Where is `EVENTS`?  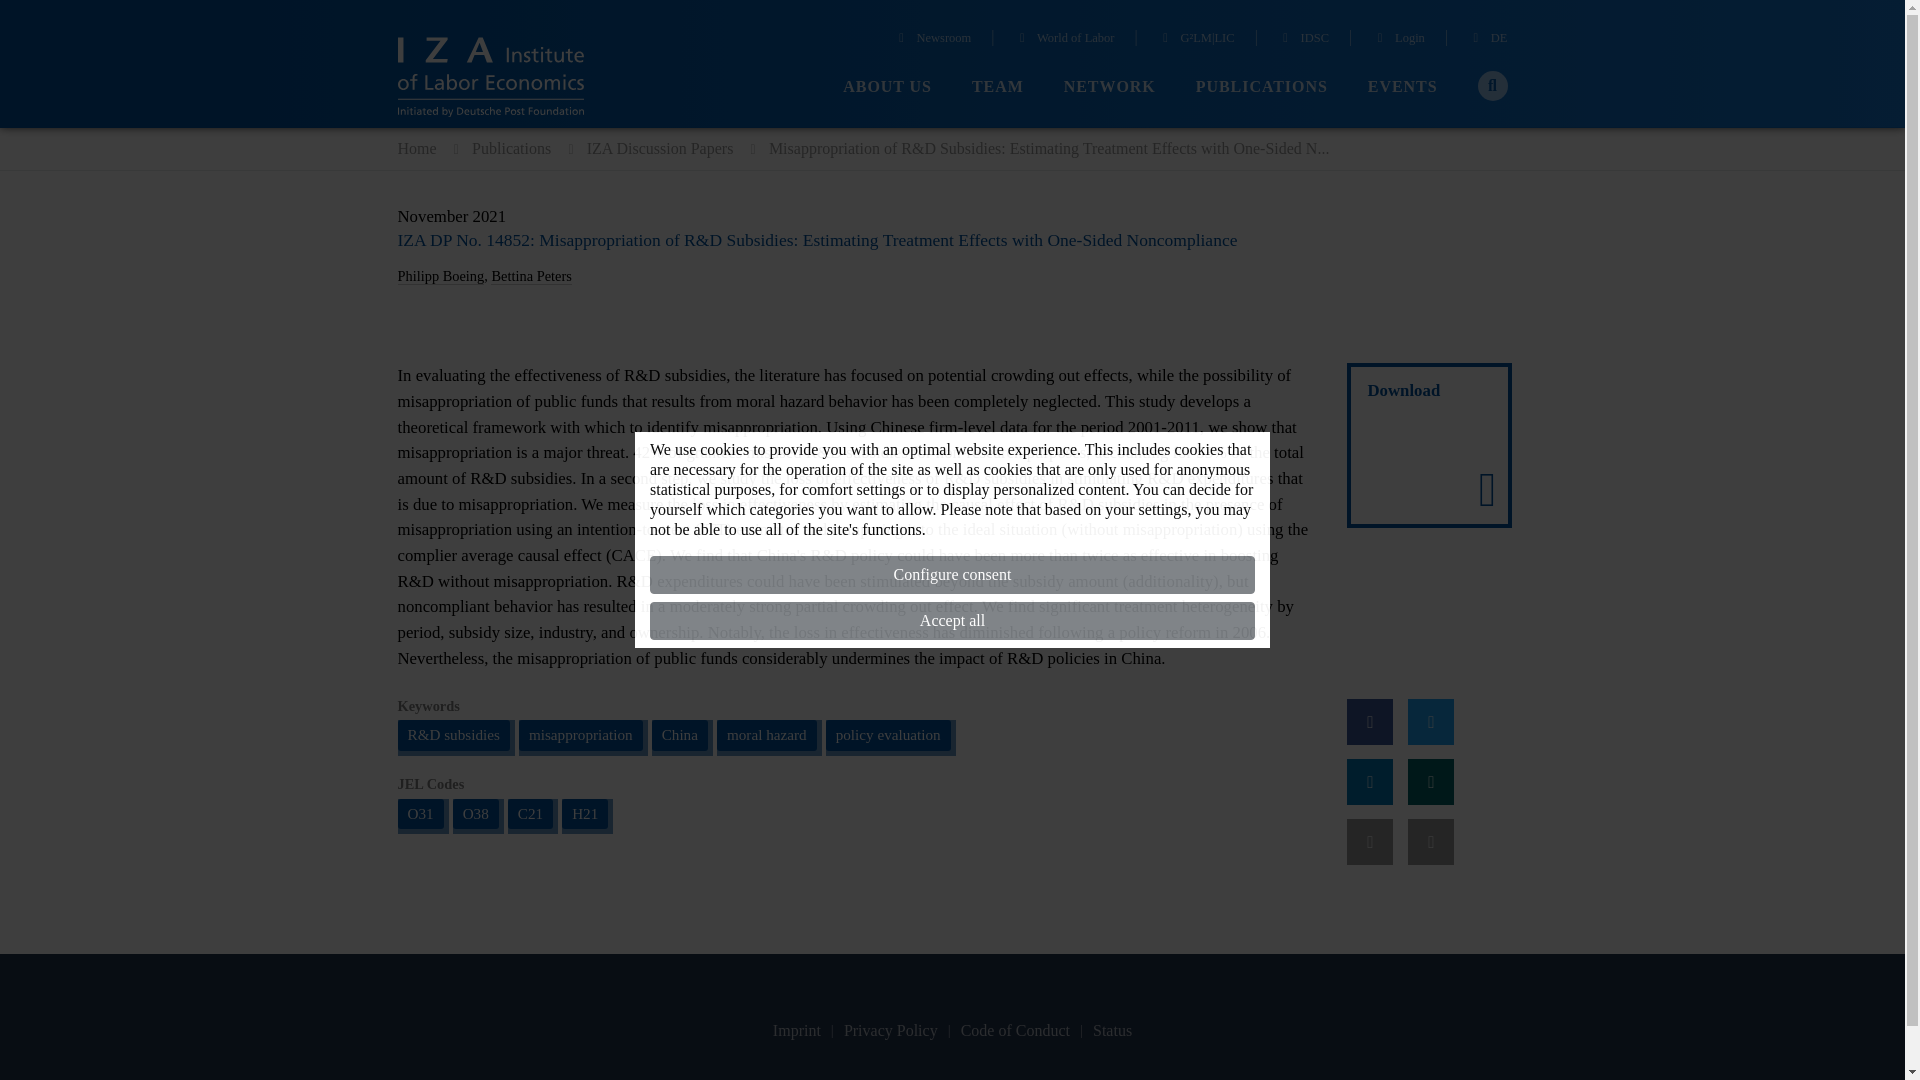
EVENTS is located at coordinates (1402, 87).